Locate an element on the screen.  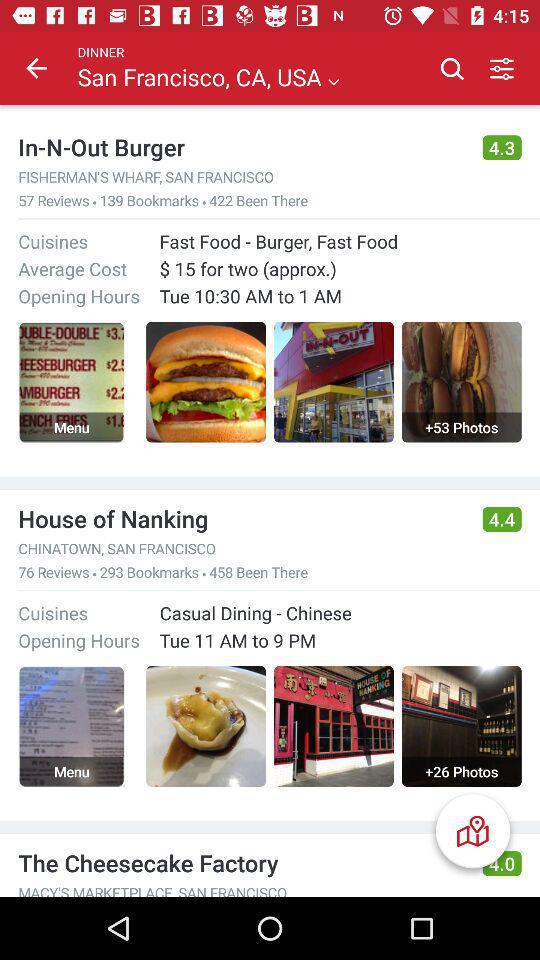
press item next to 76 reviews icon is located at coordinates (94, 574).